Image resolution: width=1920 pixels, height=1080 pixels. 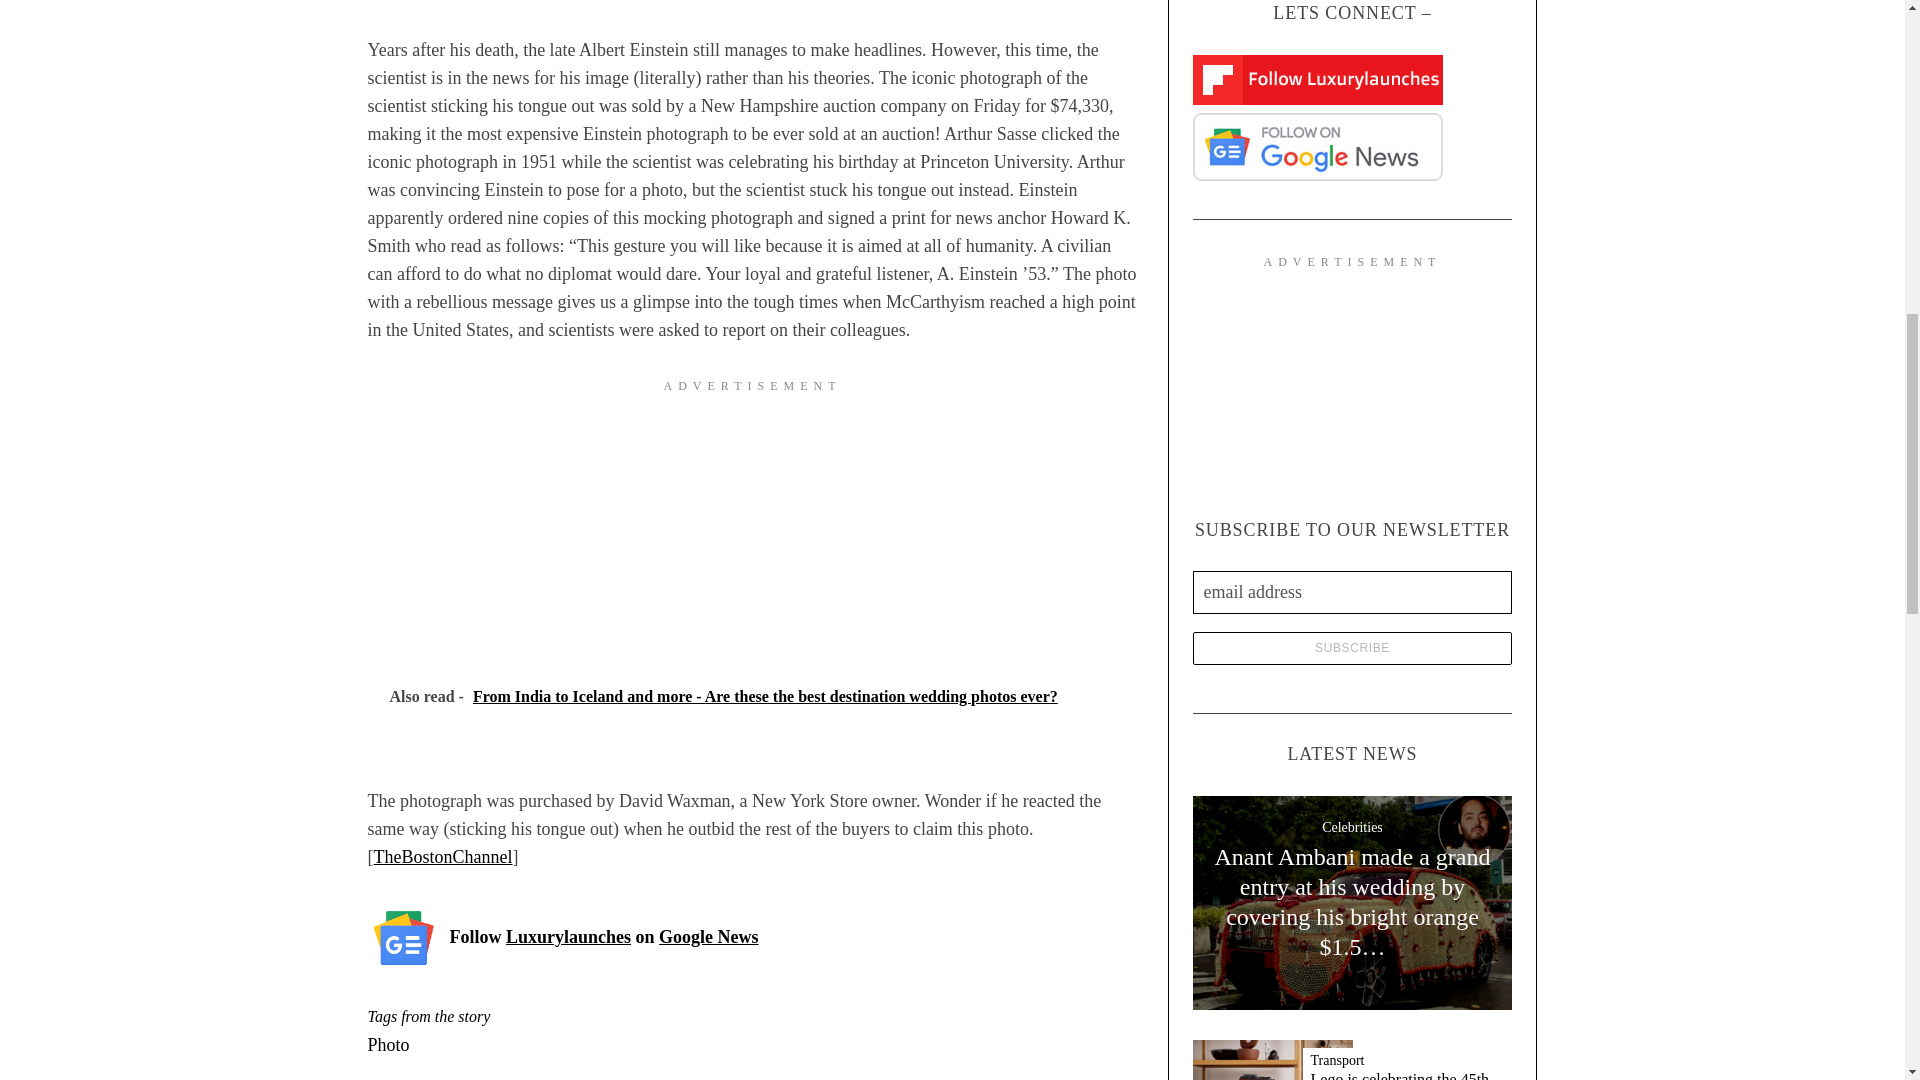 I want to click on Subscribe, so click(x=1352, y=648).